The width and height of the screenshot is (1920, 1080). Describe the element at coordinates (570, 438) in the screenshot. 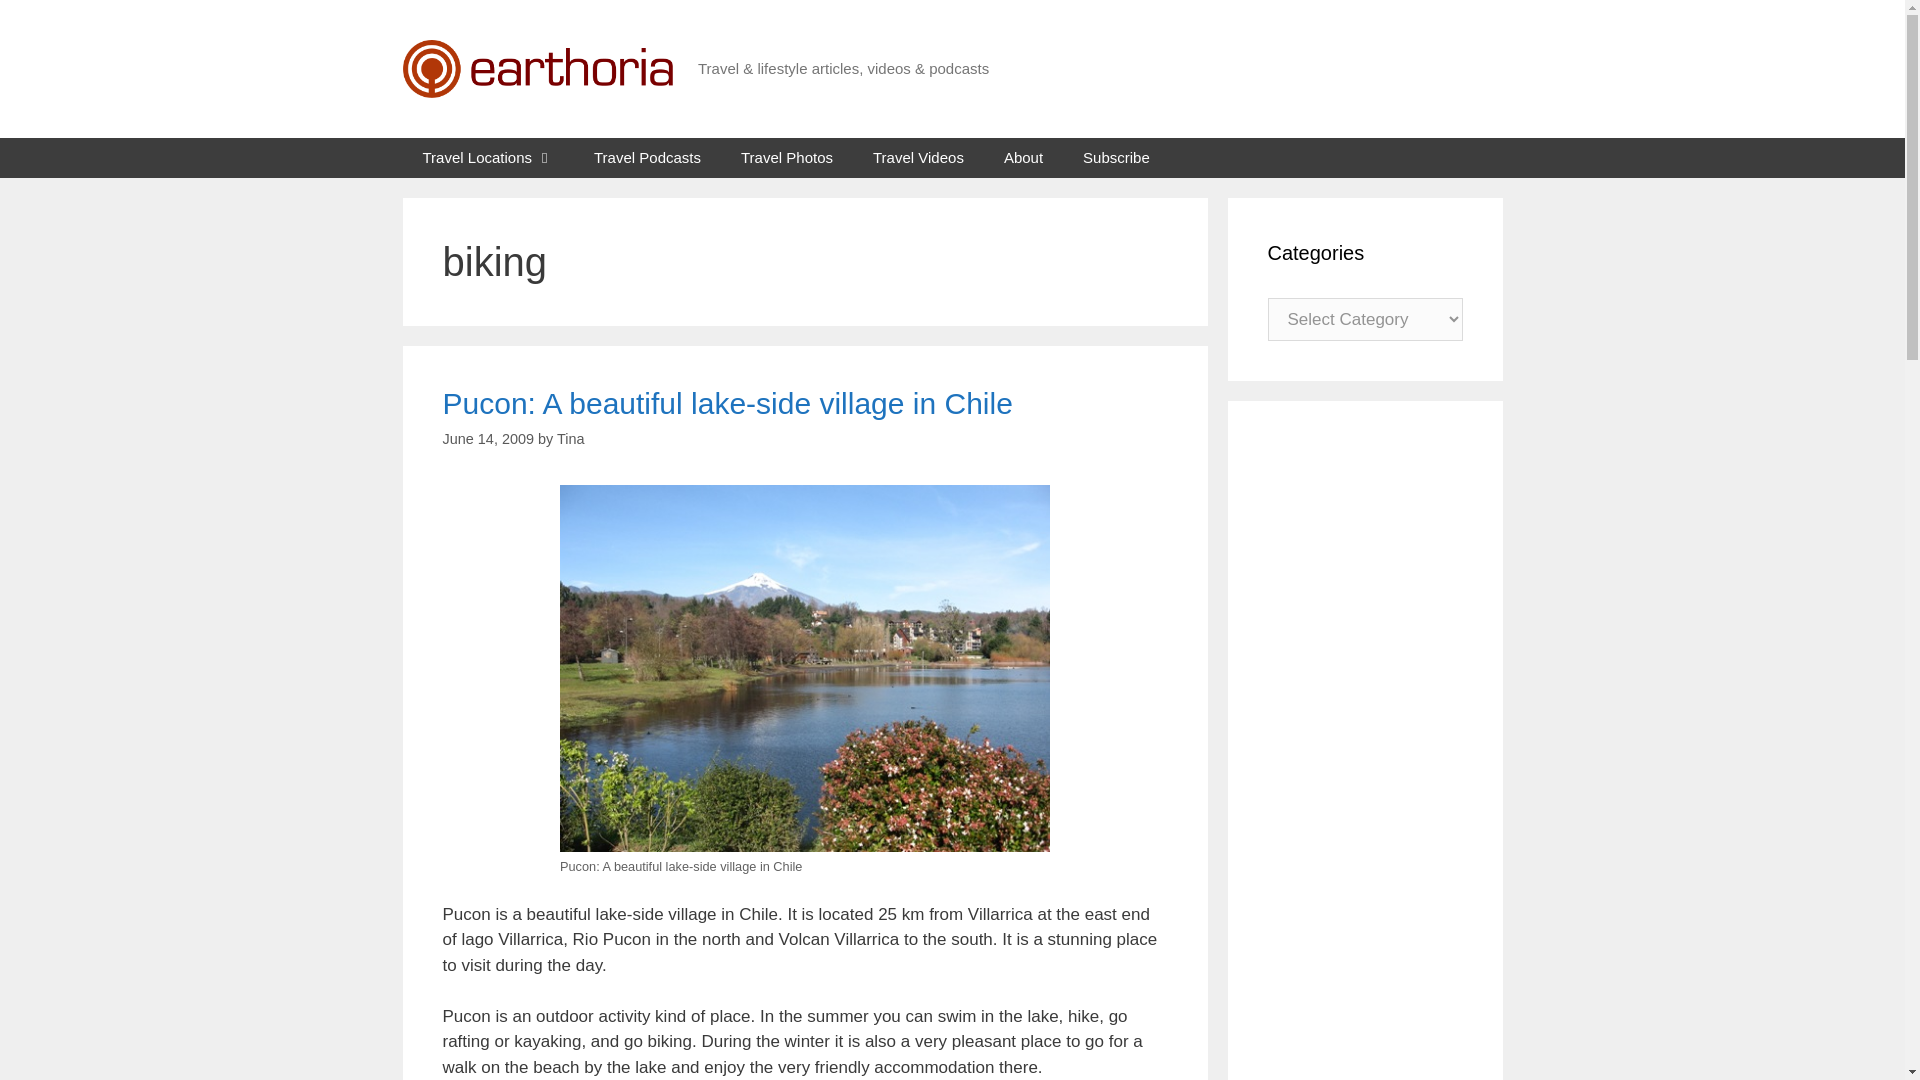

I see `View all posts by Tina` at that location.